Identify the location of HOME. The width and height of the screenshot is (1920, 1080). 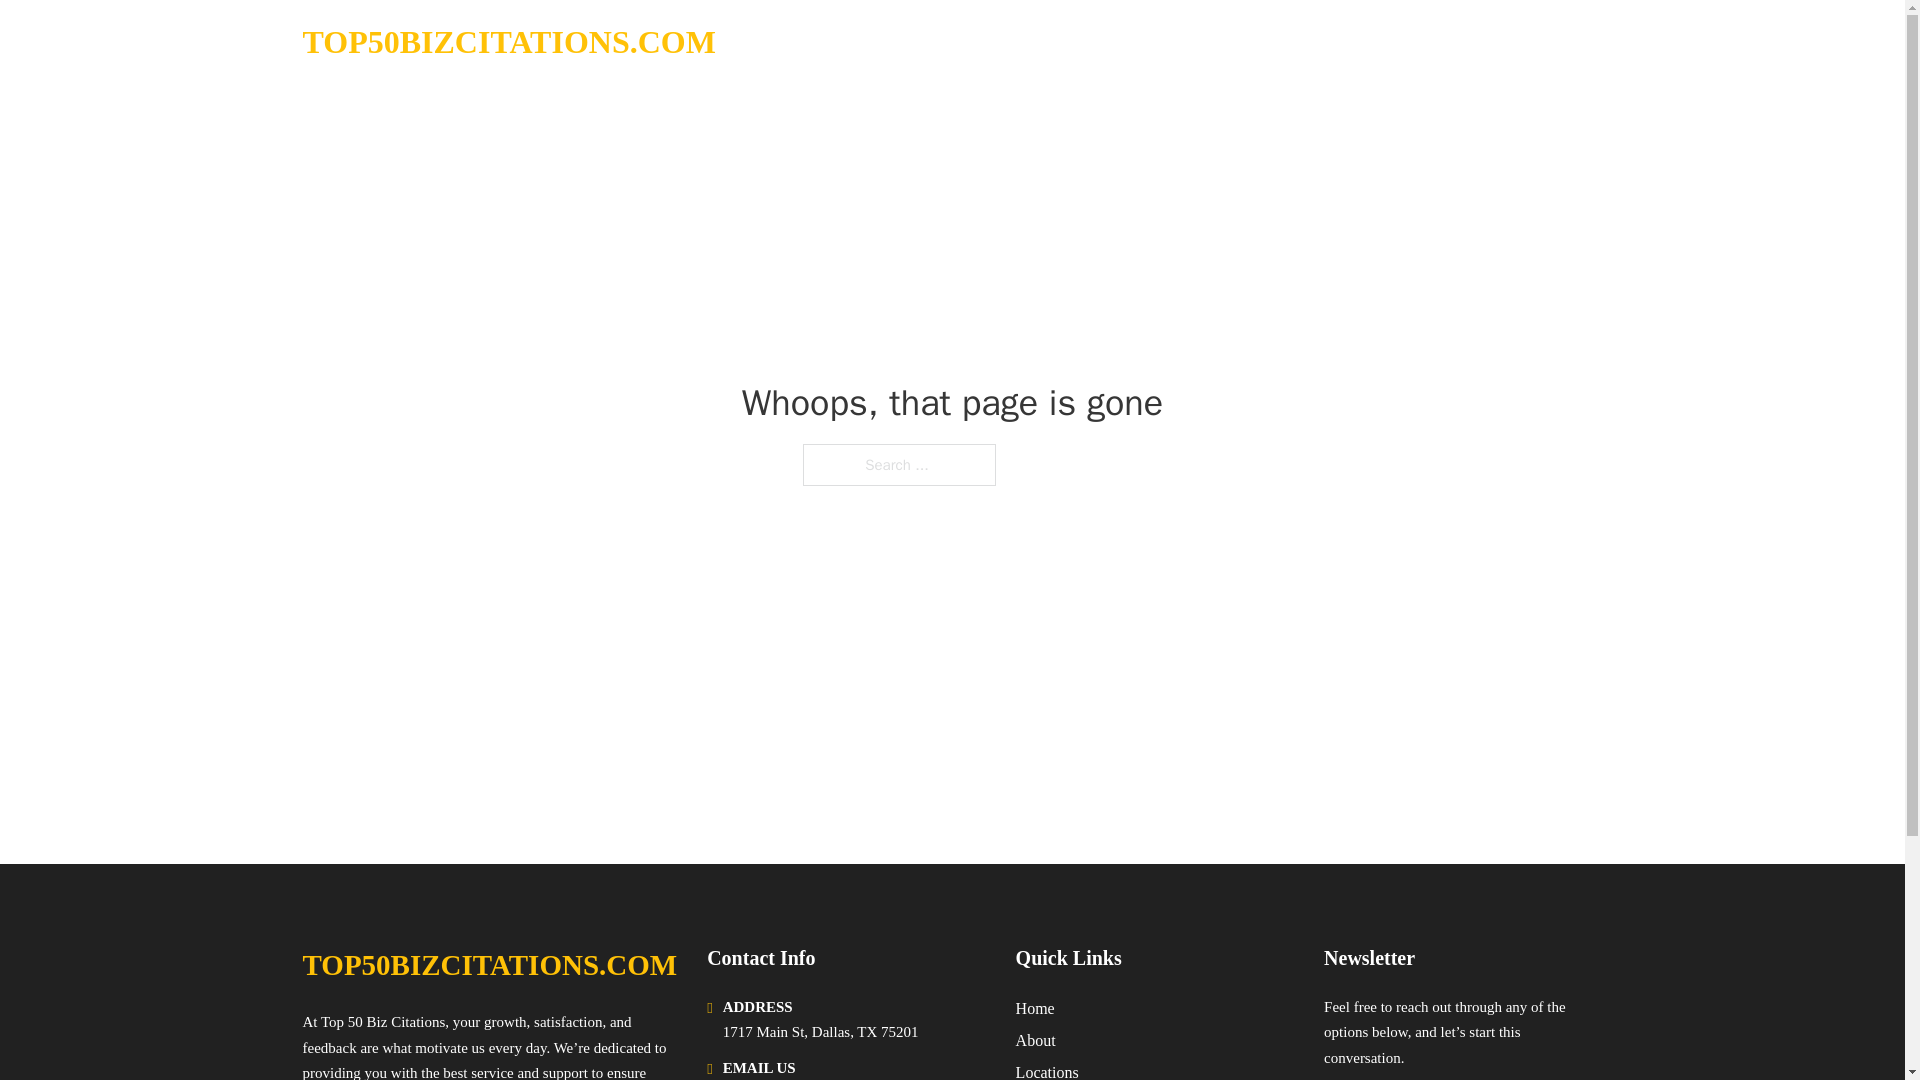
(1352, 42).